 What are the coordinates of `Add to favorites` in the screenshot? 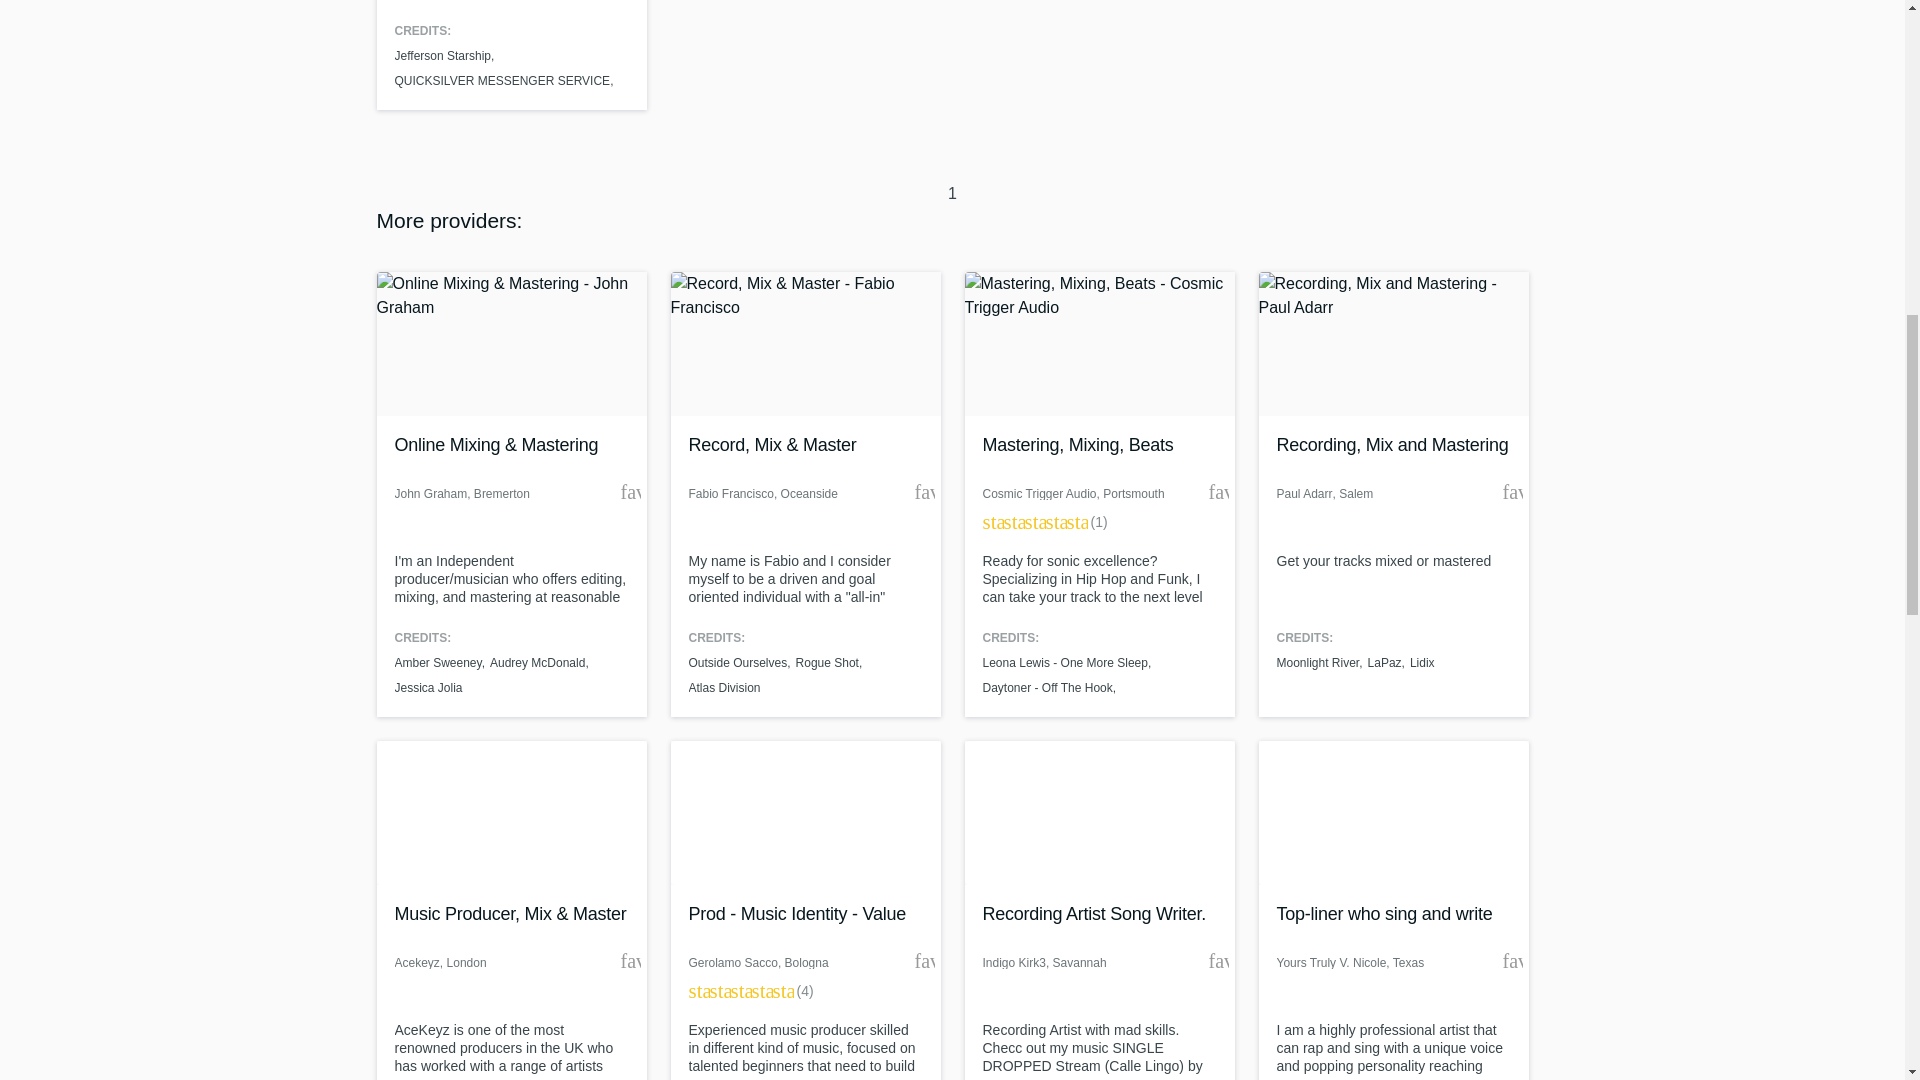 It's located at (1512, 492).